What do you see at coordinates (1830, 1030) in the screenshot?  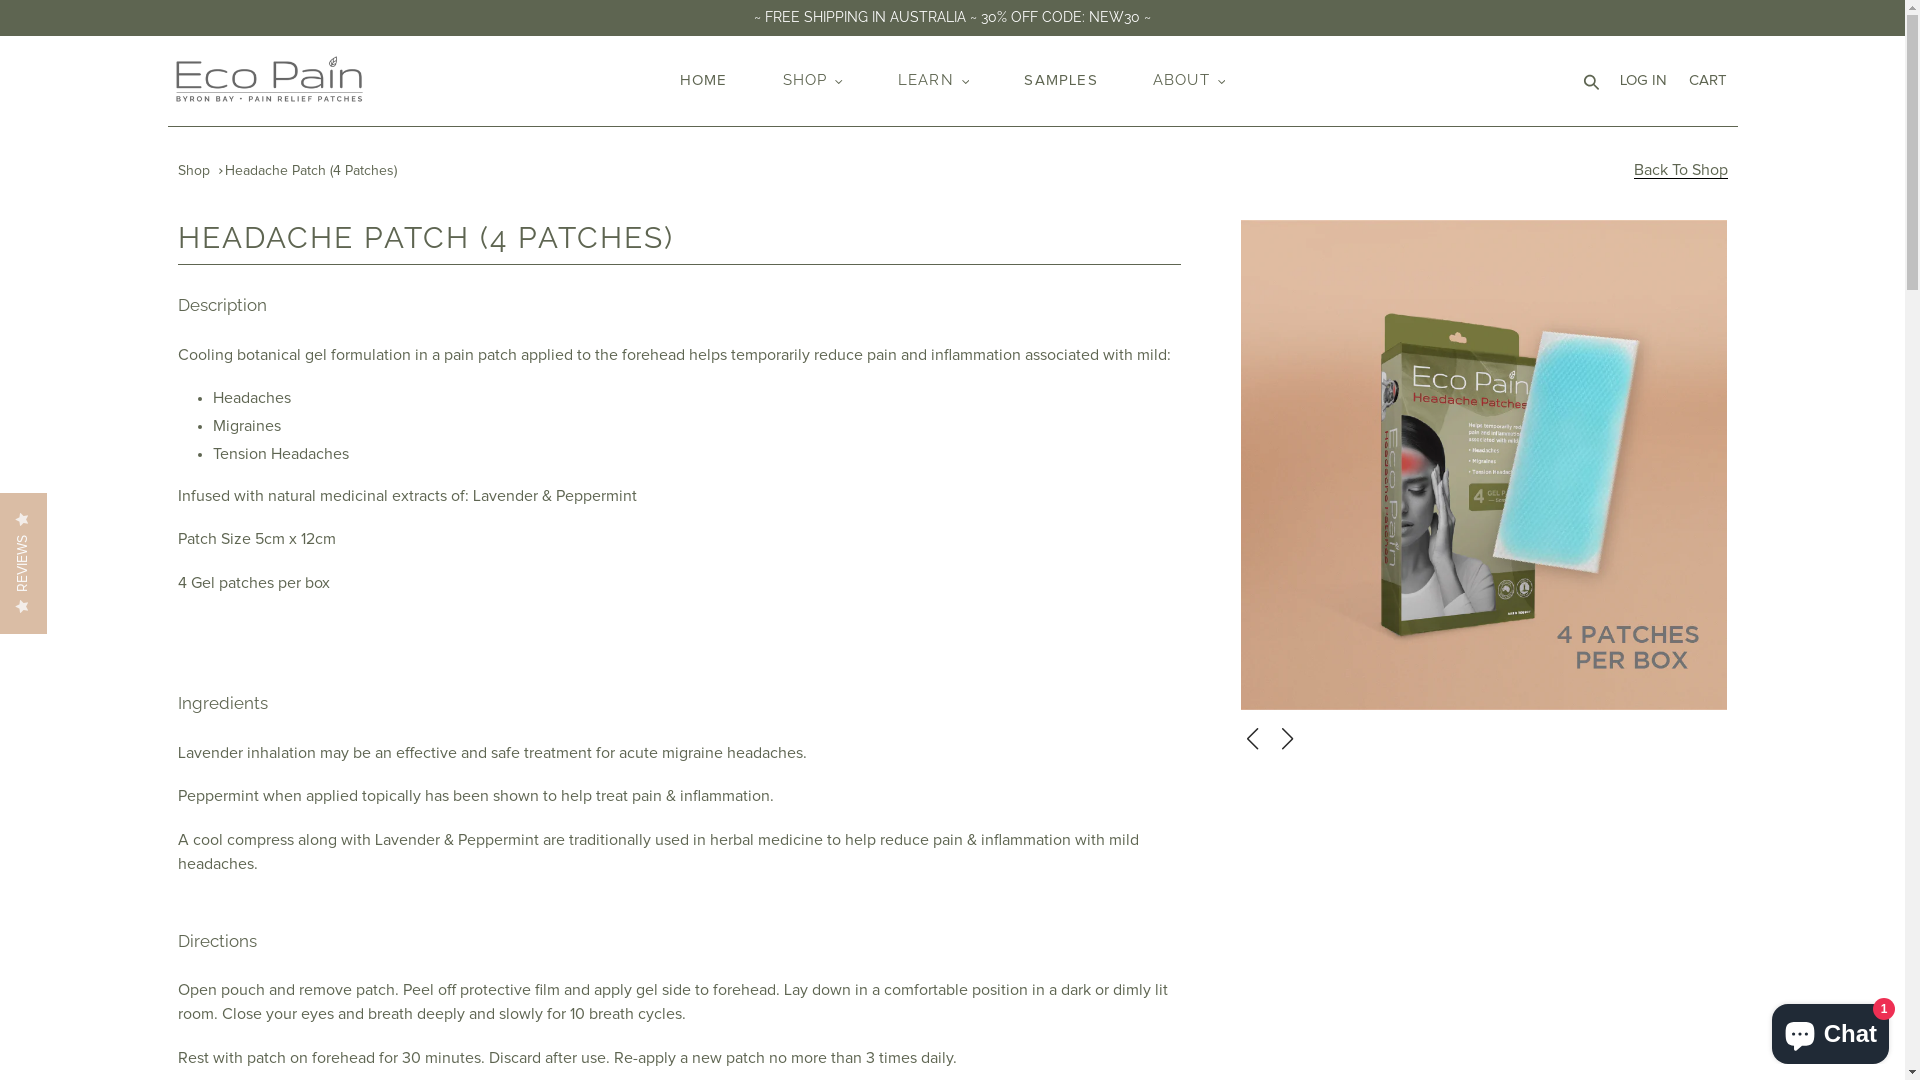 I see `Shopify online store chat` at bounding box center [1830, 1030].